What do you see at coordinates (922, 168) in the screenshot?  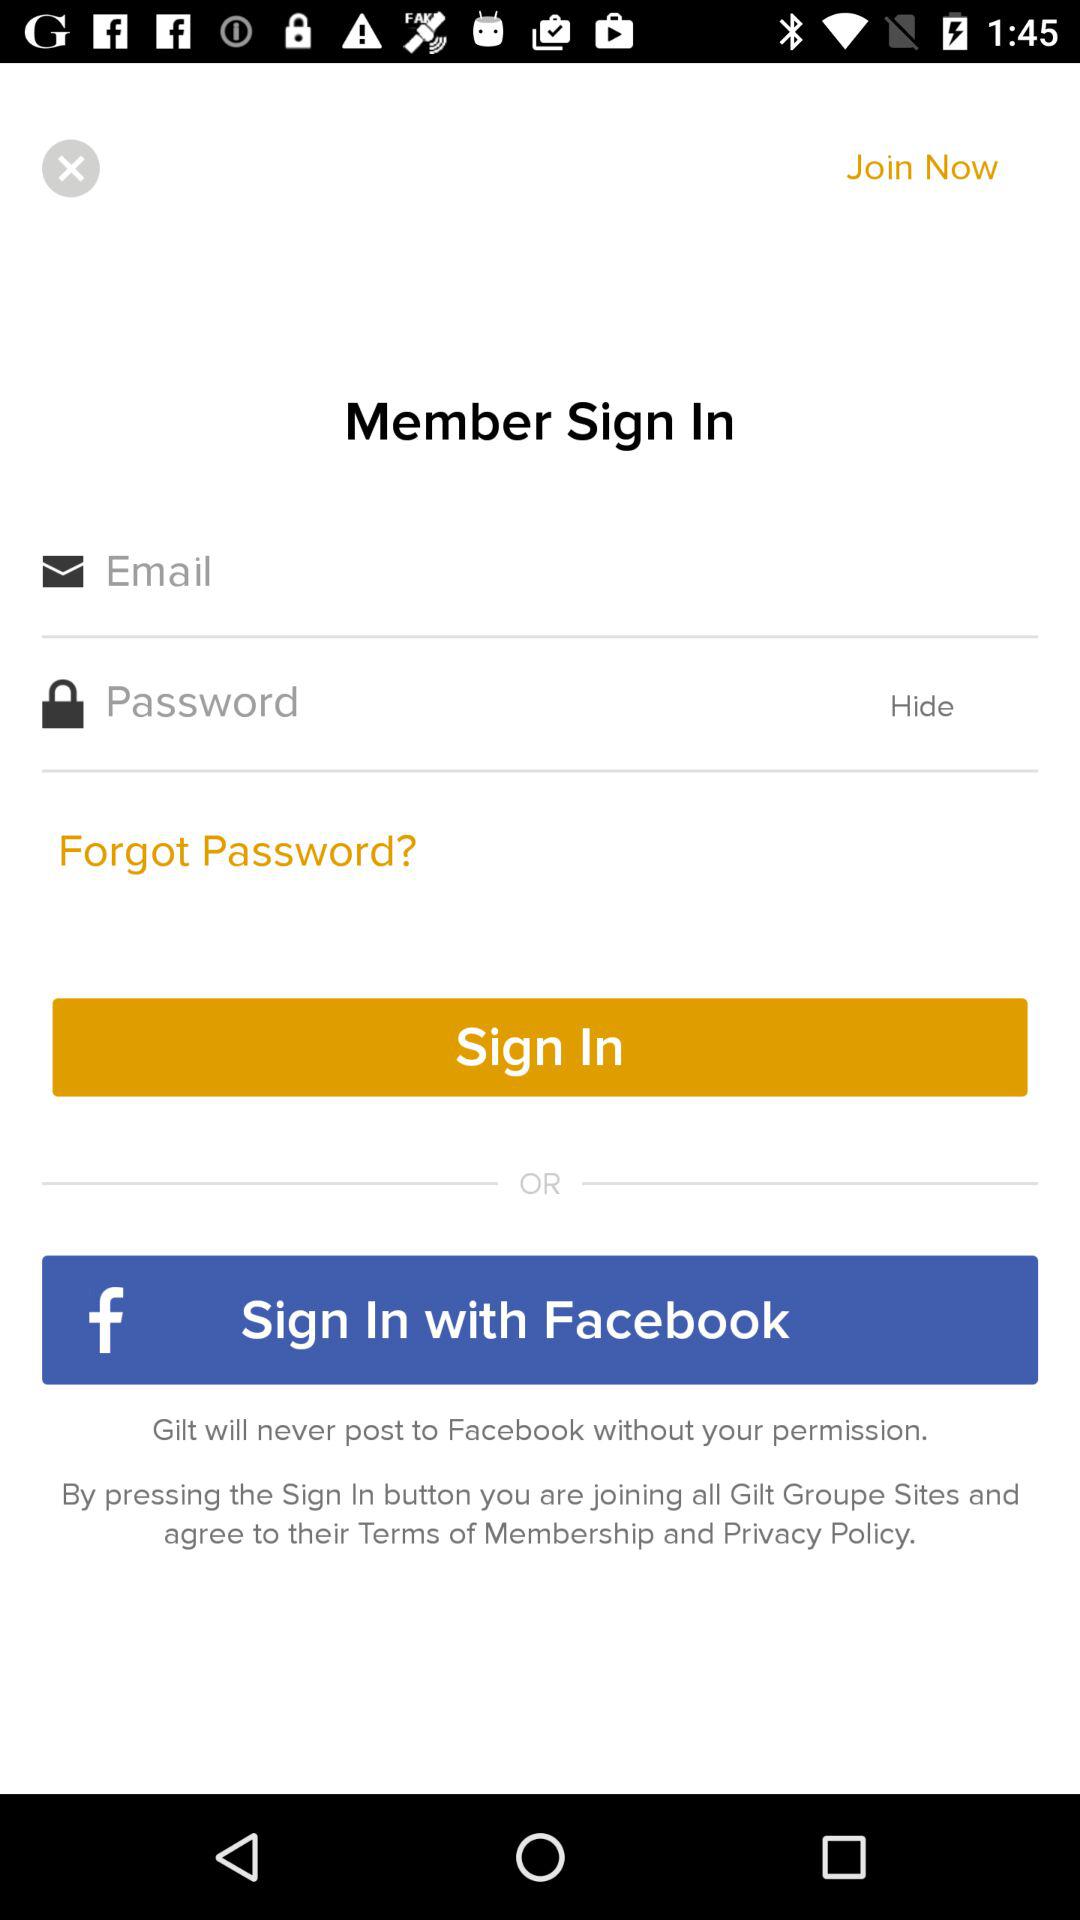 I see `flip until join now item` at bounding box center [922, 168].